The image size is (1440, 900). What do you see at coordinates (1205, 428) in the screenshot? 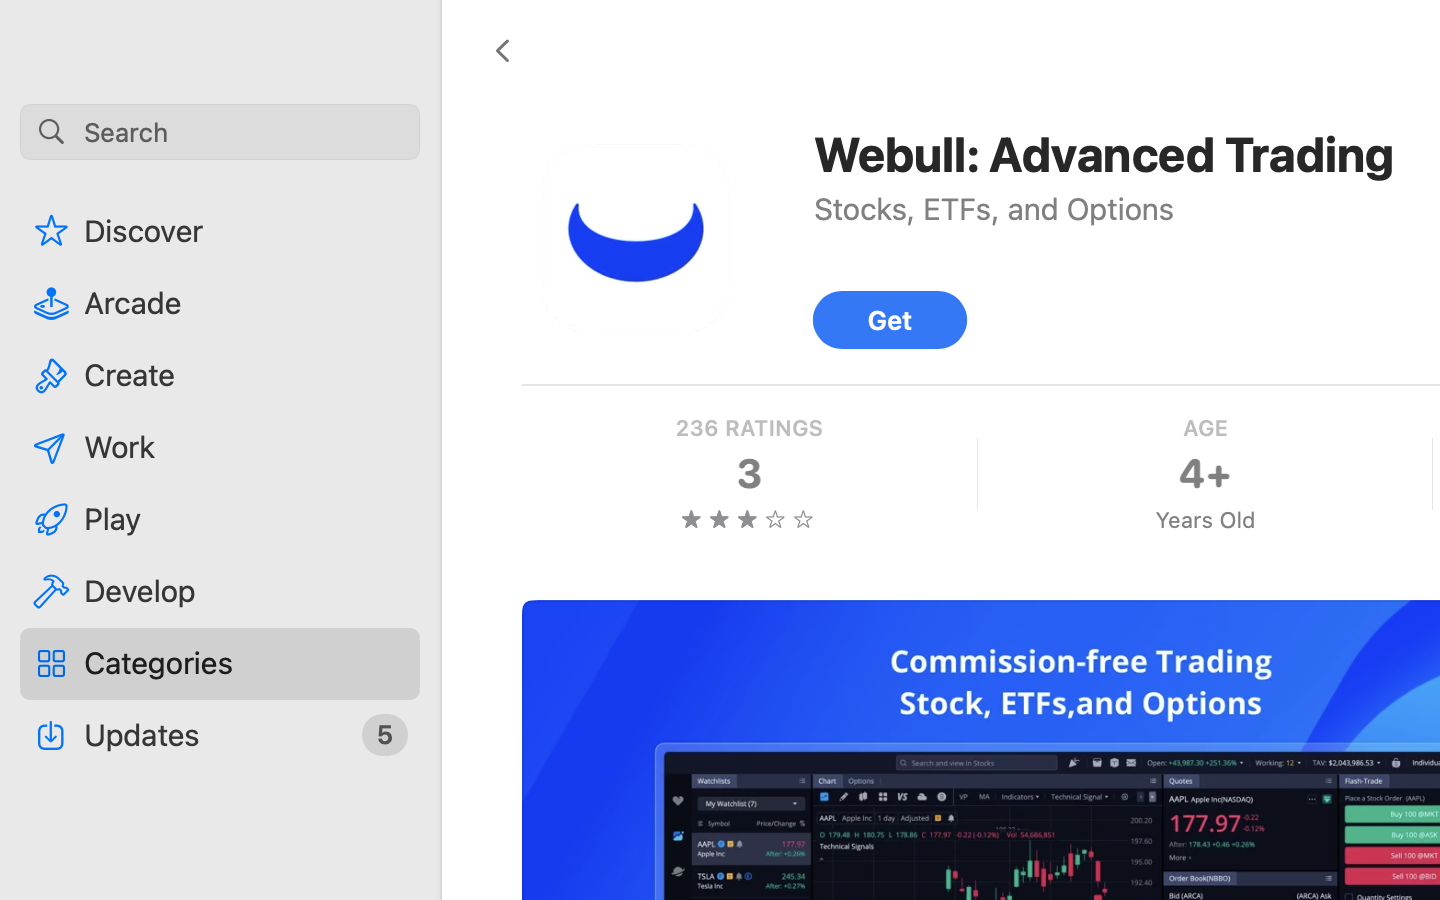
I see `AGE` at bounding box center [1205, 428].